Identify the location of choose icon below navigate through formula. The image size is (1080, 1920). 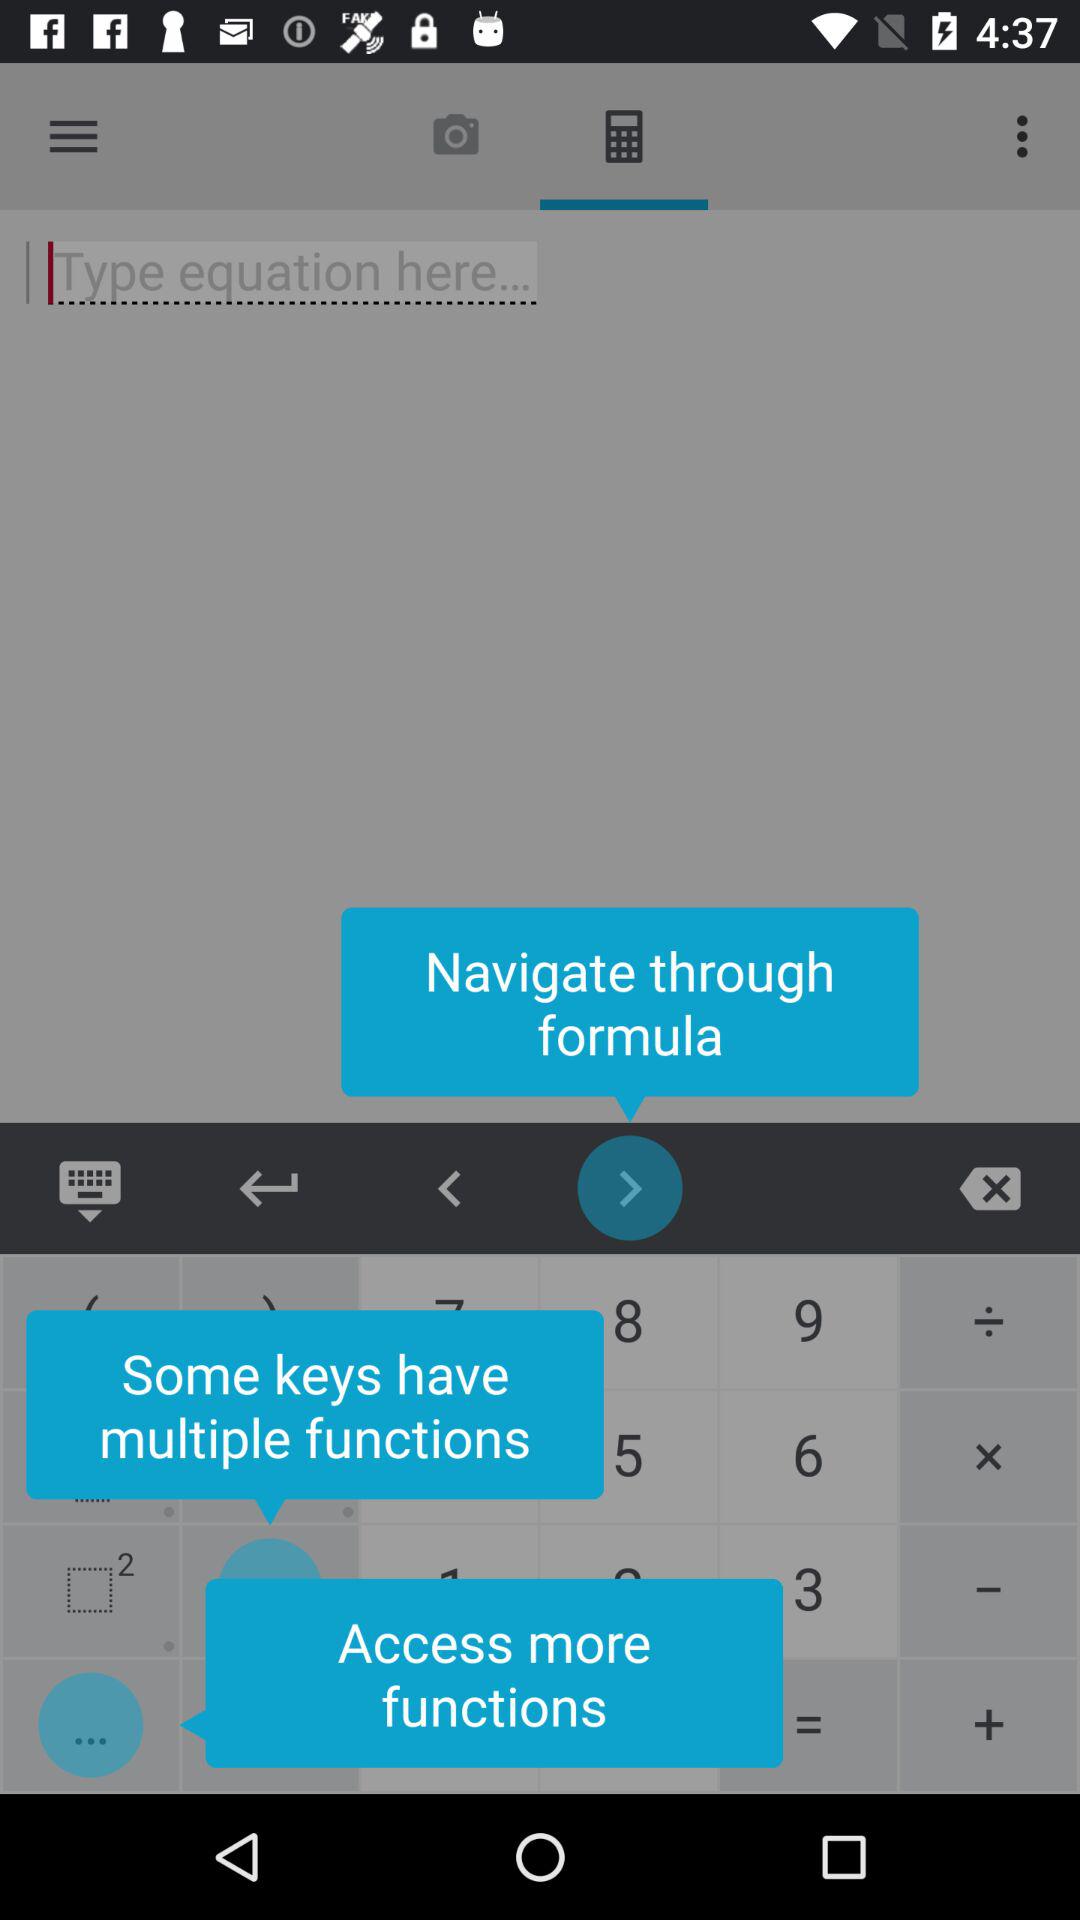
(630, 1188).